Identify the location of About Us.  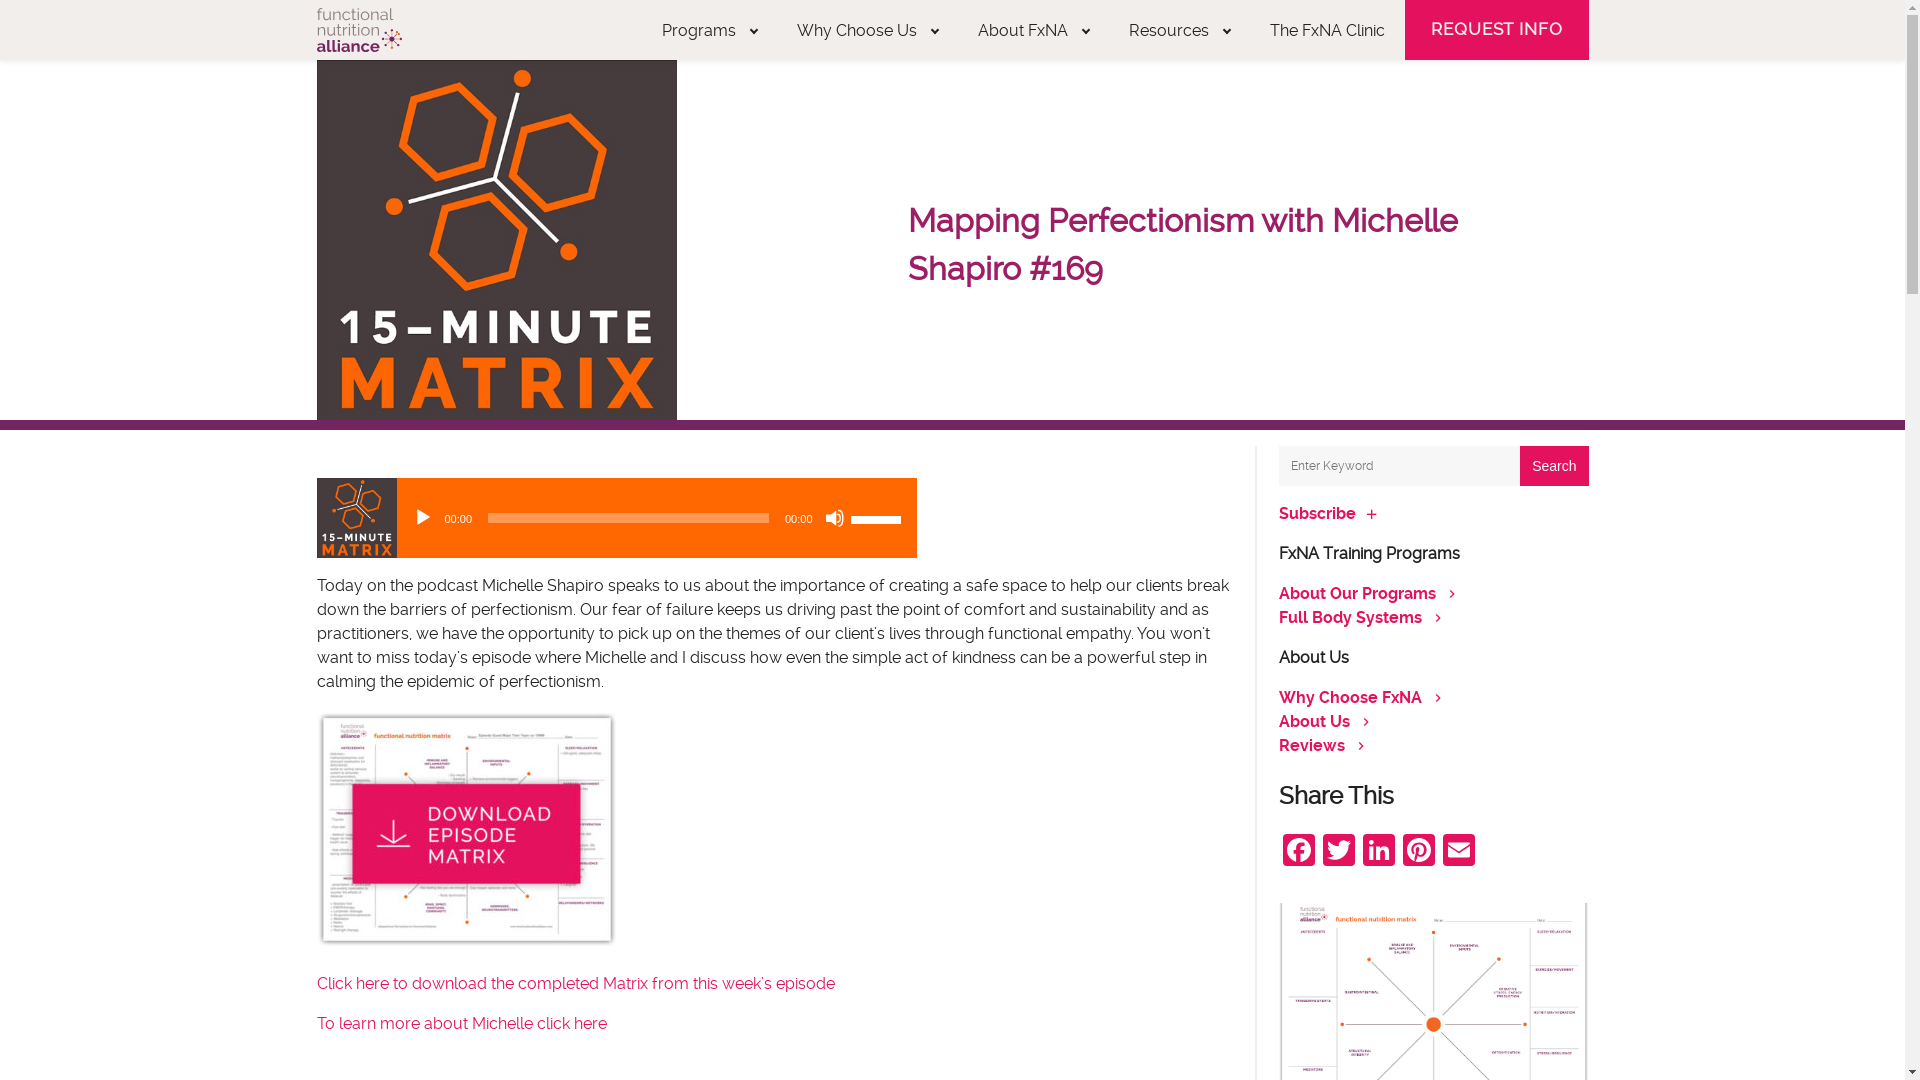
(1314, 722).